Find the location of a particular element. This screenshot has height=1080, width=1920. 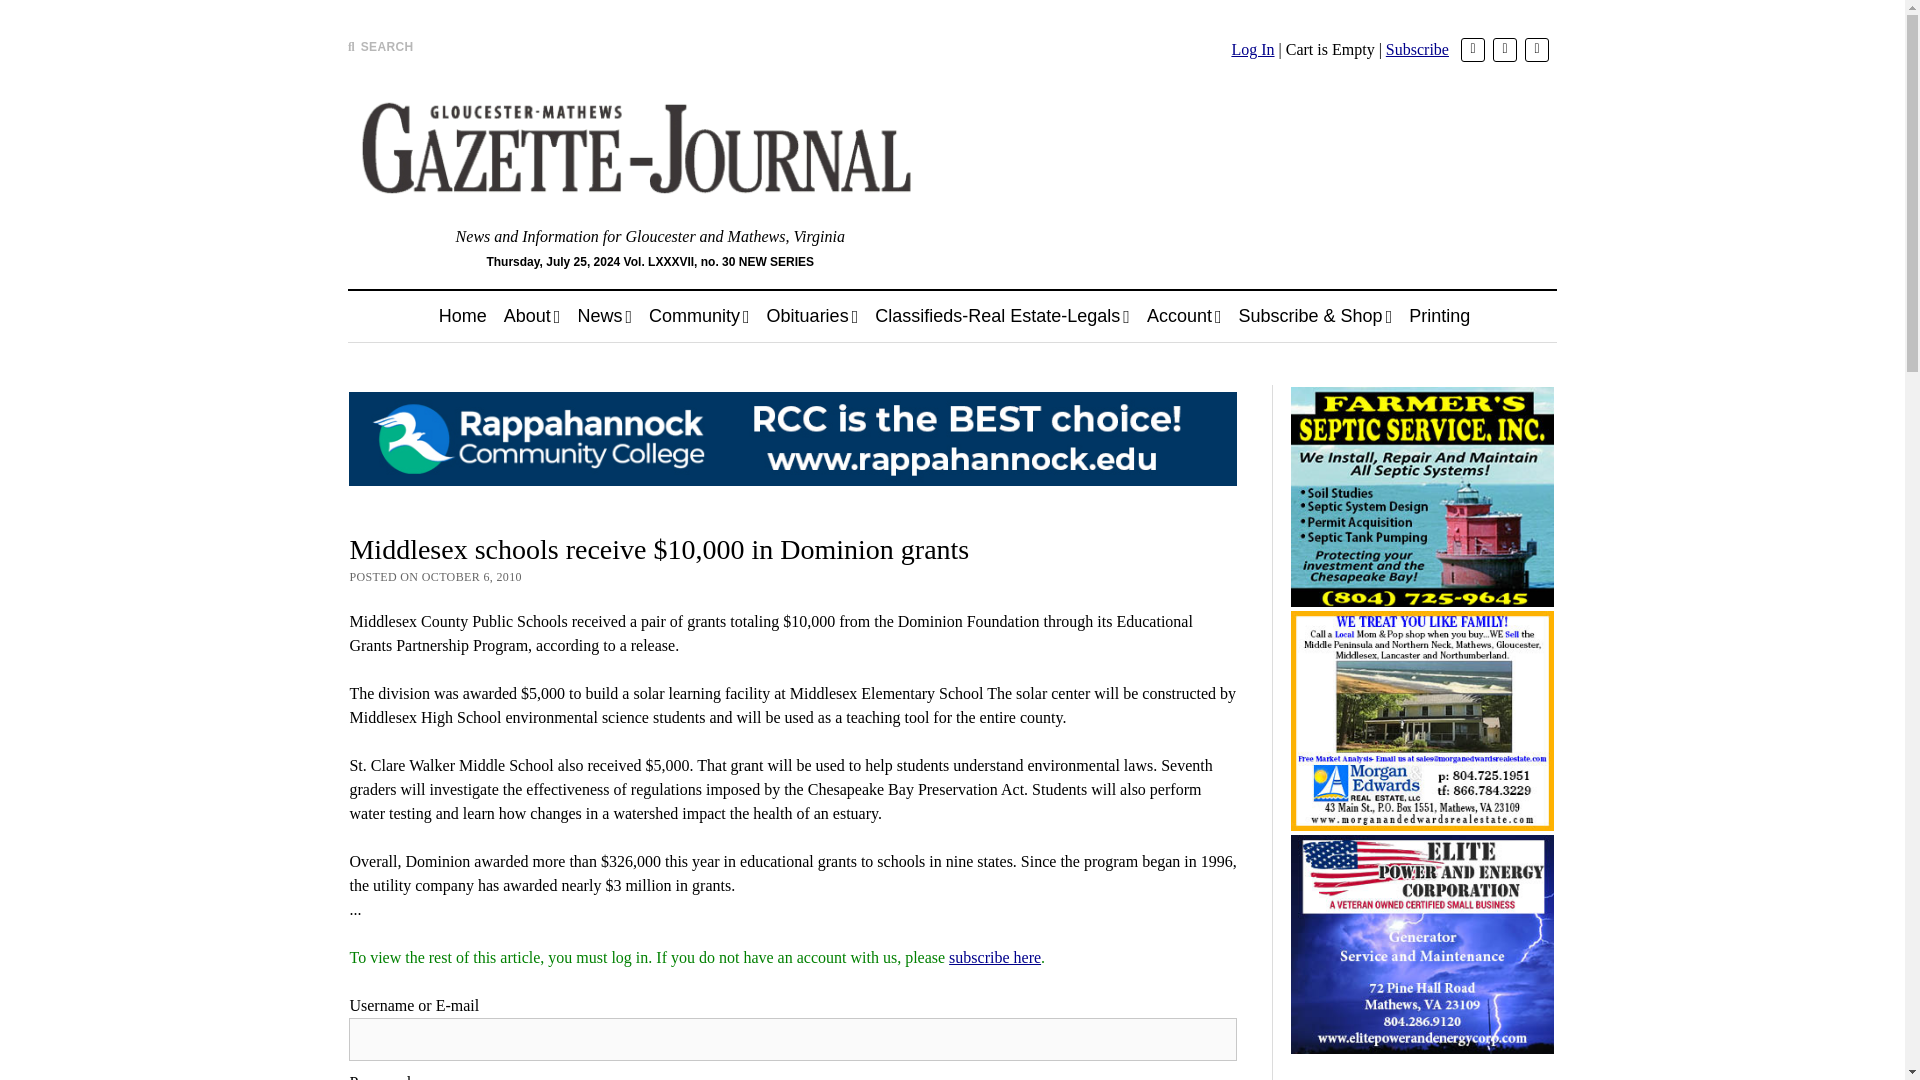

Home is located at coordinates (462, 316).